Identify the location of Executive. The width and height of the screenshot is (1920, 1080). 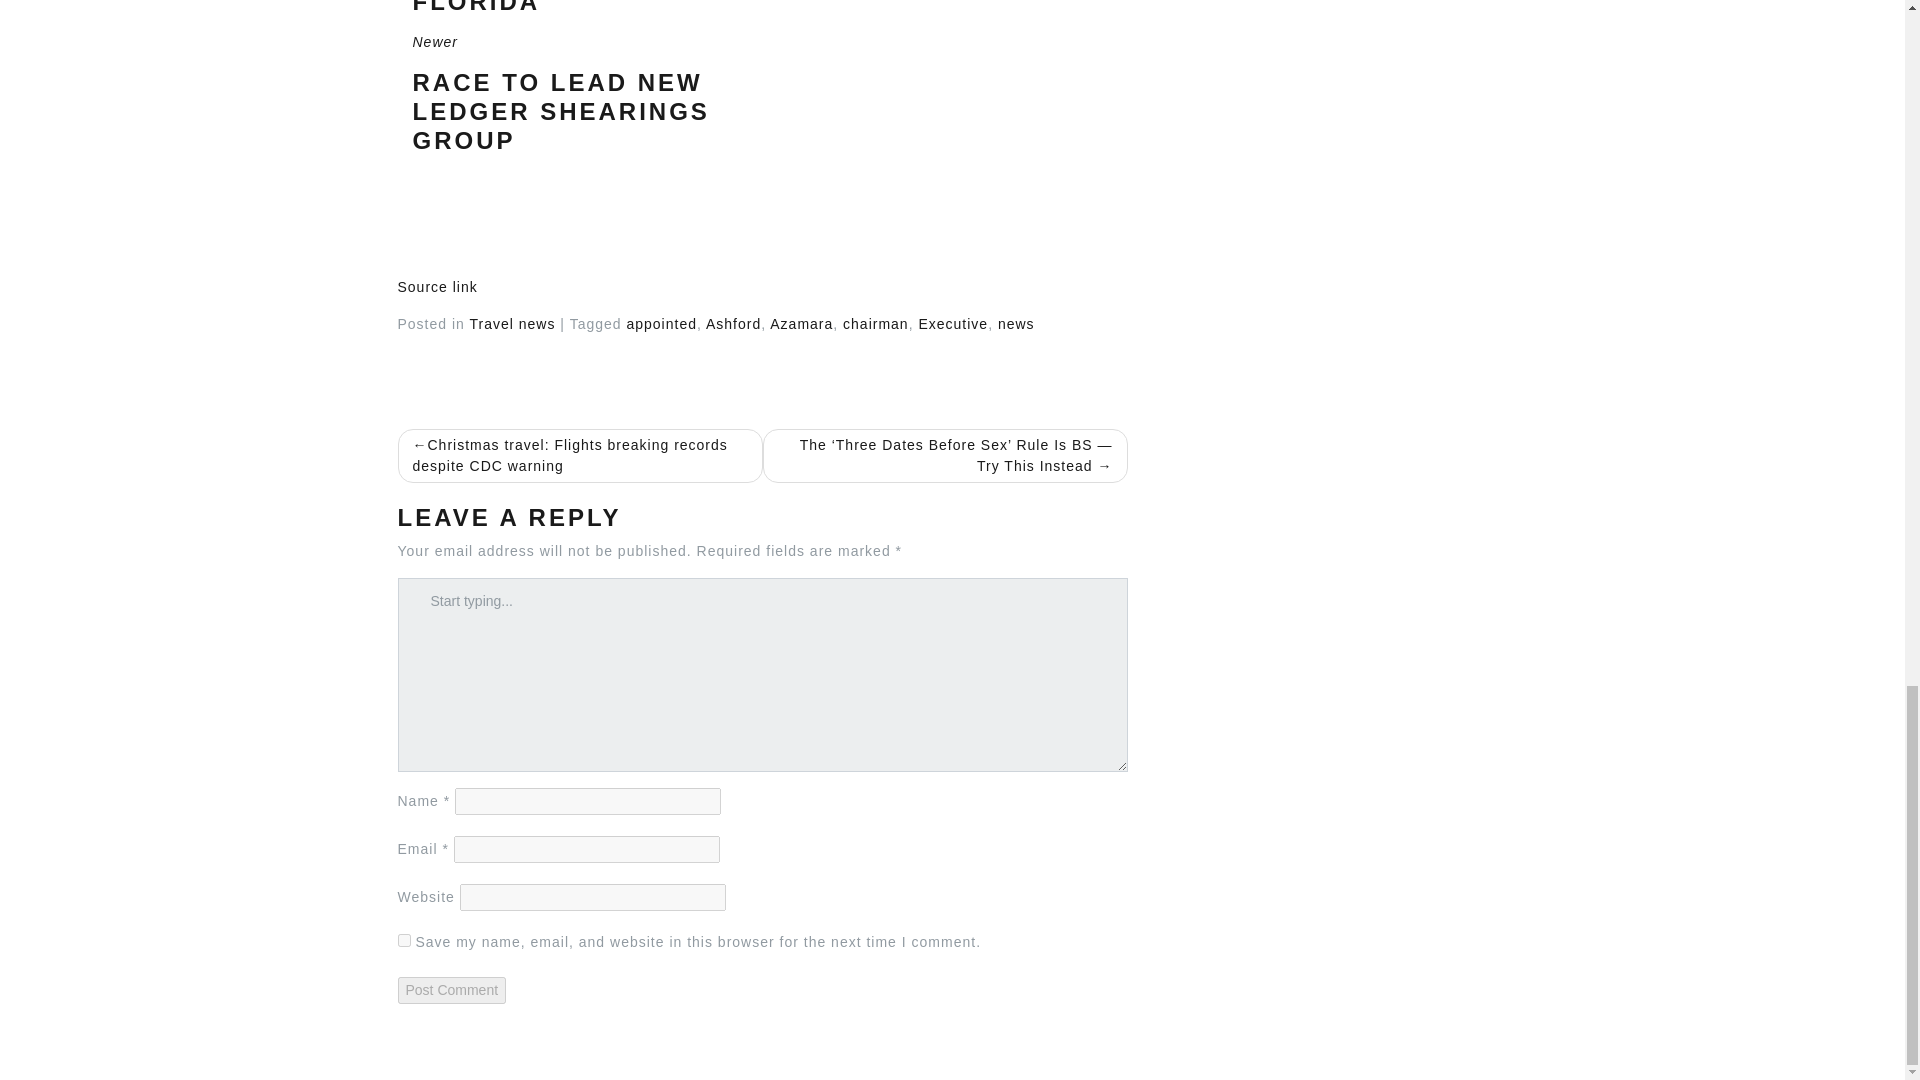
(952, 324).